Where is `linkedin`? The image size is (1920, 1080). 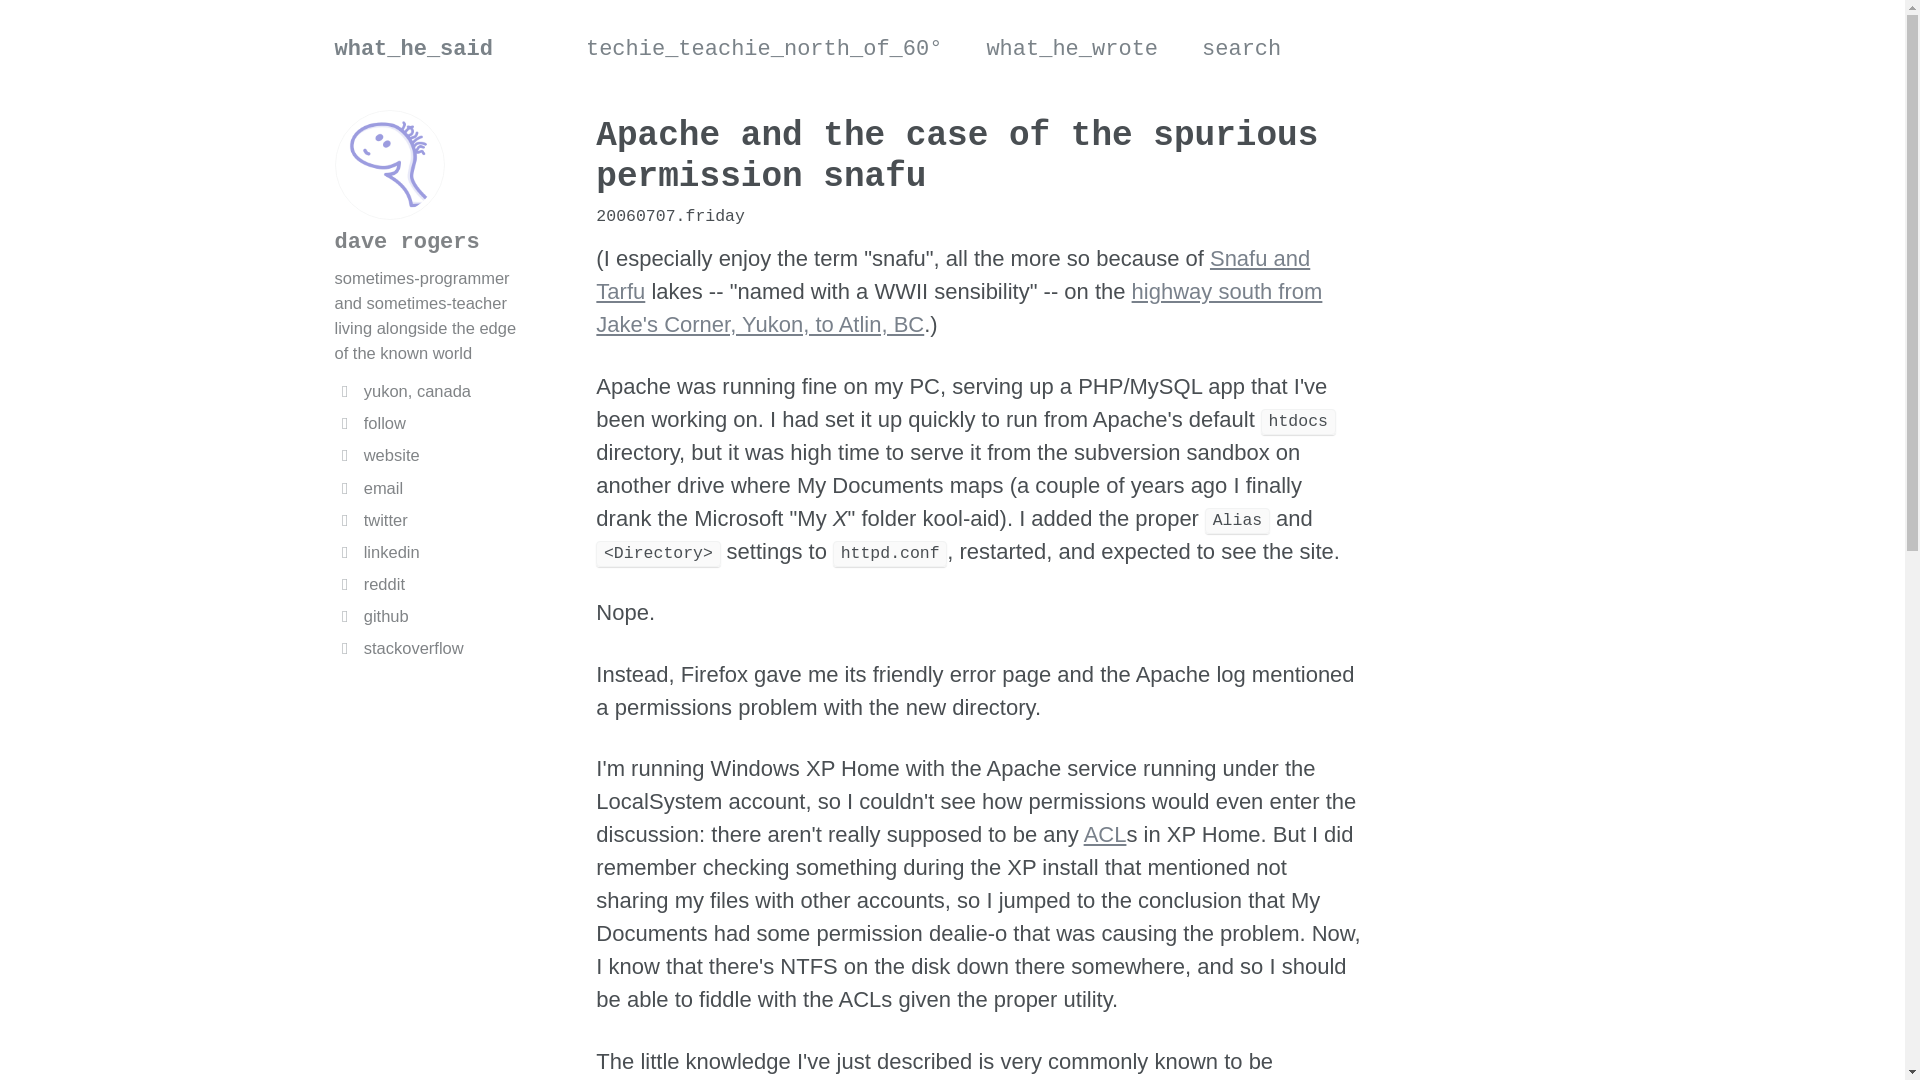 linkedin is located at coordinates (428, 552).